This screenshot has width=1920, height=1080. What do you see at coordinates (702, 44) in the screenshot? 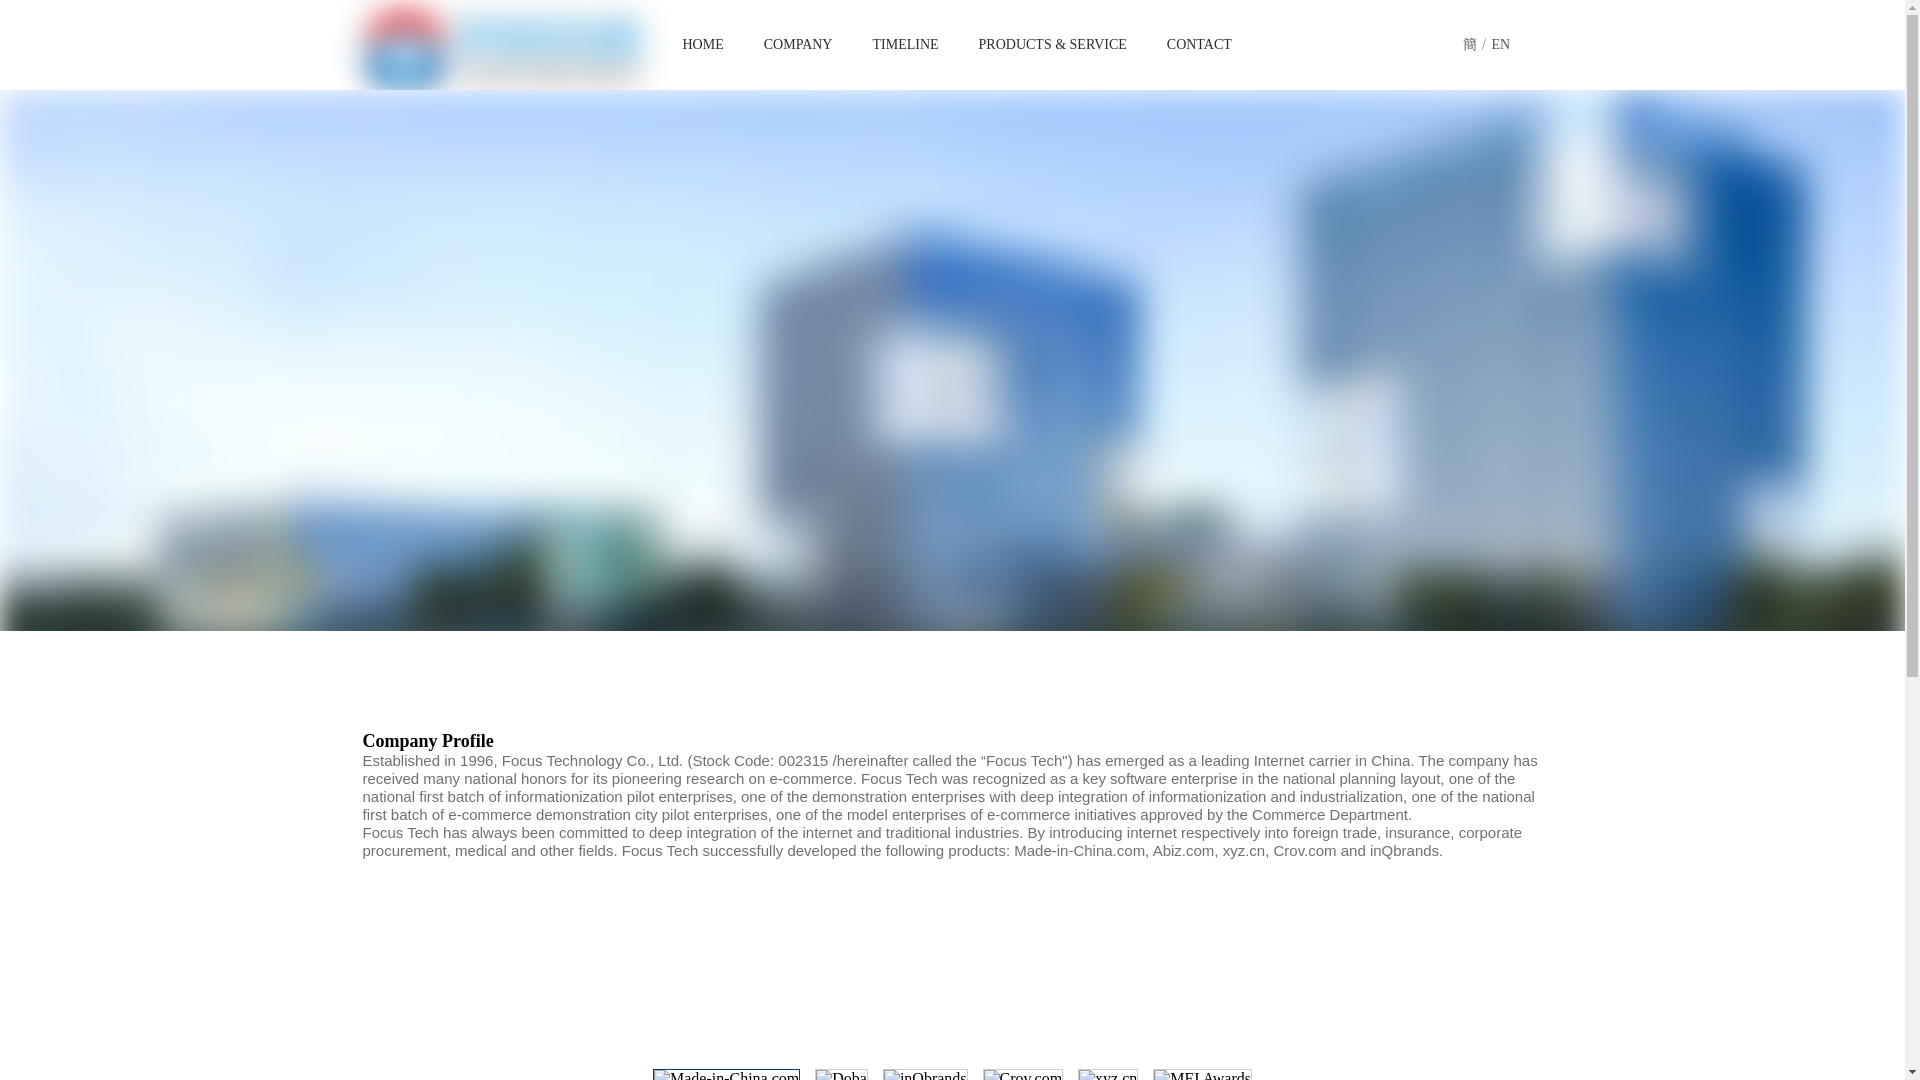
I see `HOME` at bounding box center [702, 44].